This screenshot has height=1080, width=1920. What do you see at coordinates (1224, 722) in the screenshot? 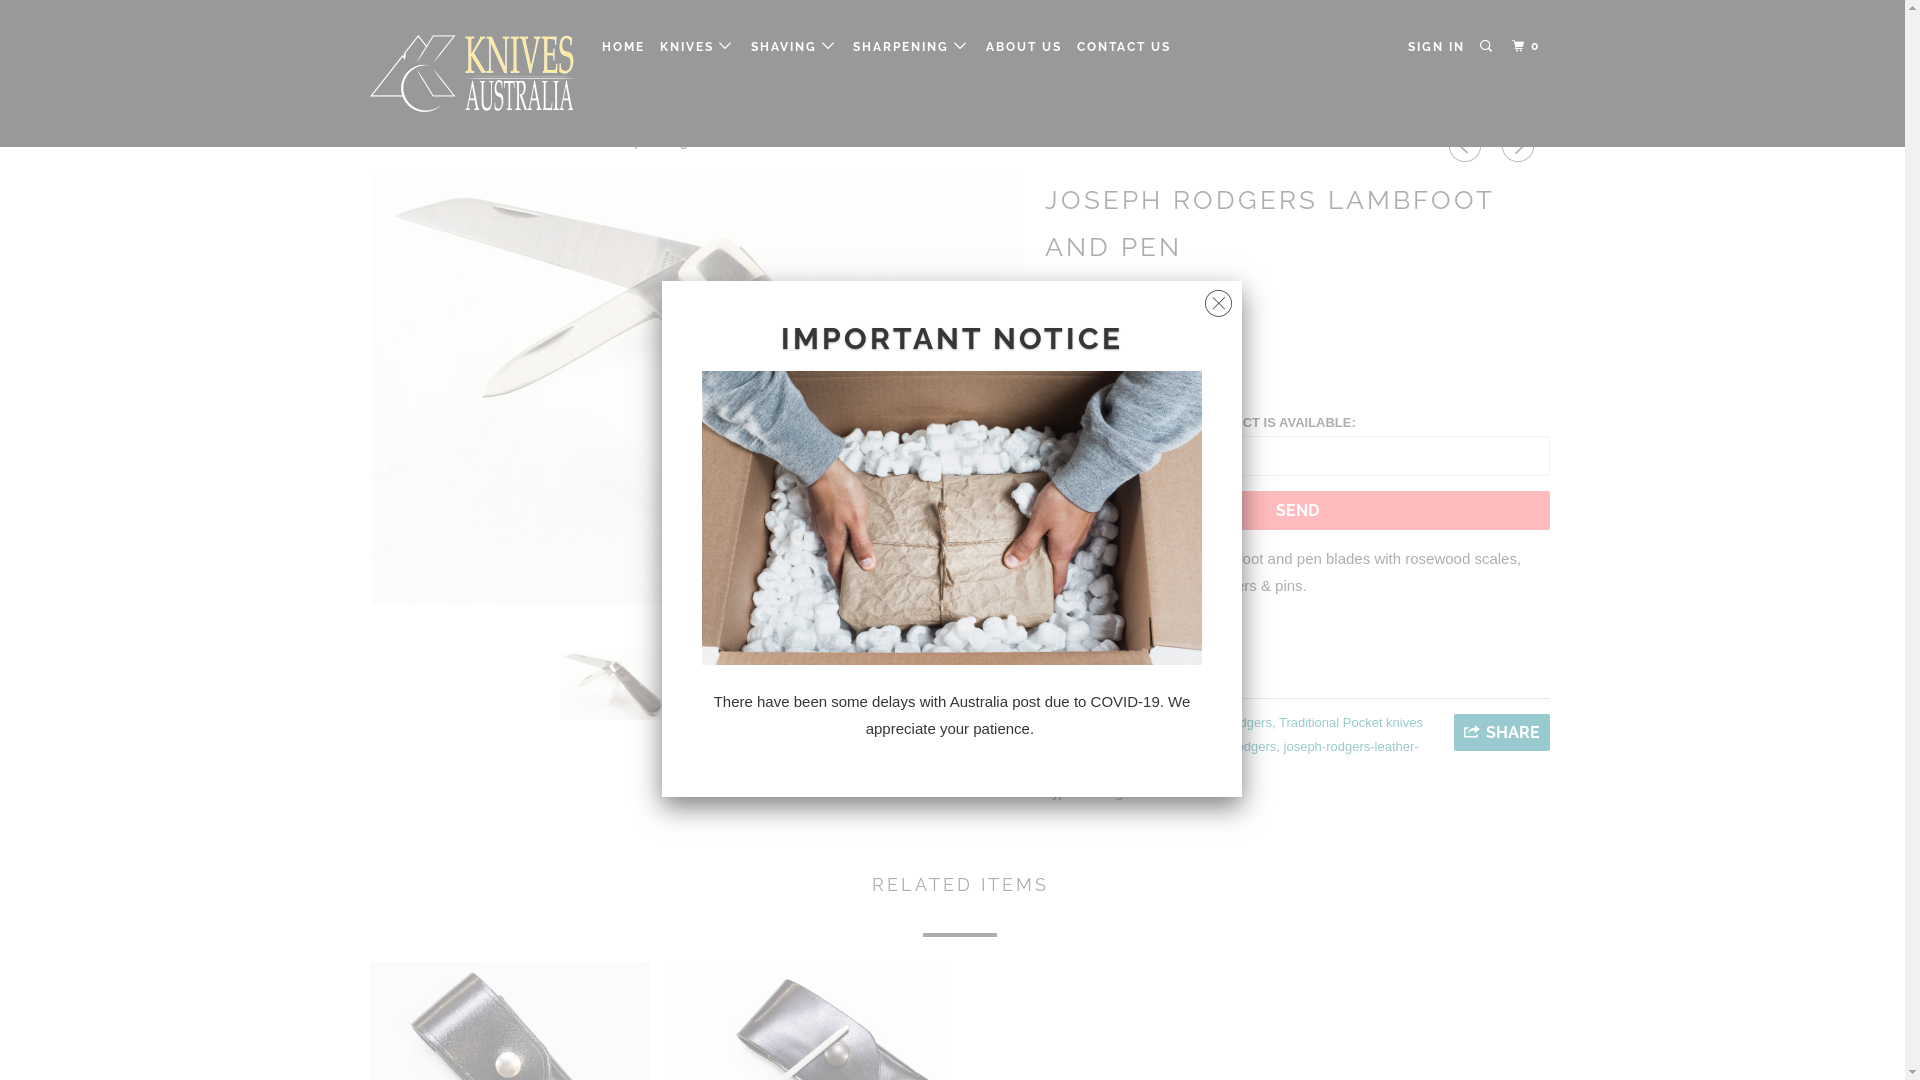
I see `Joseph Rodgers` at bounding box center [1224, 722].